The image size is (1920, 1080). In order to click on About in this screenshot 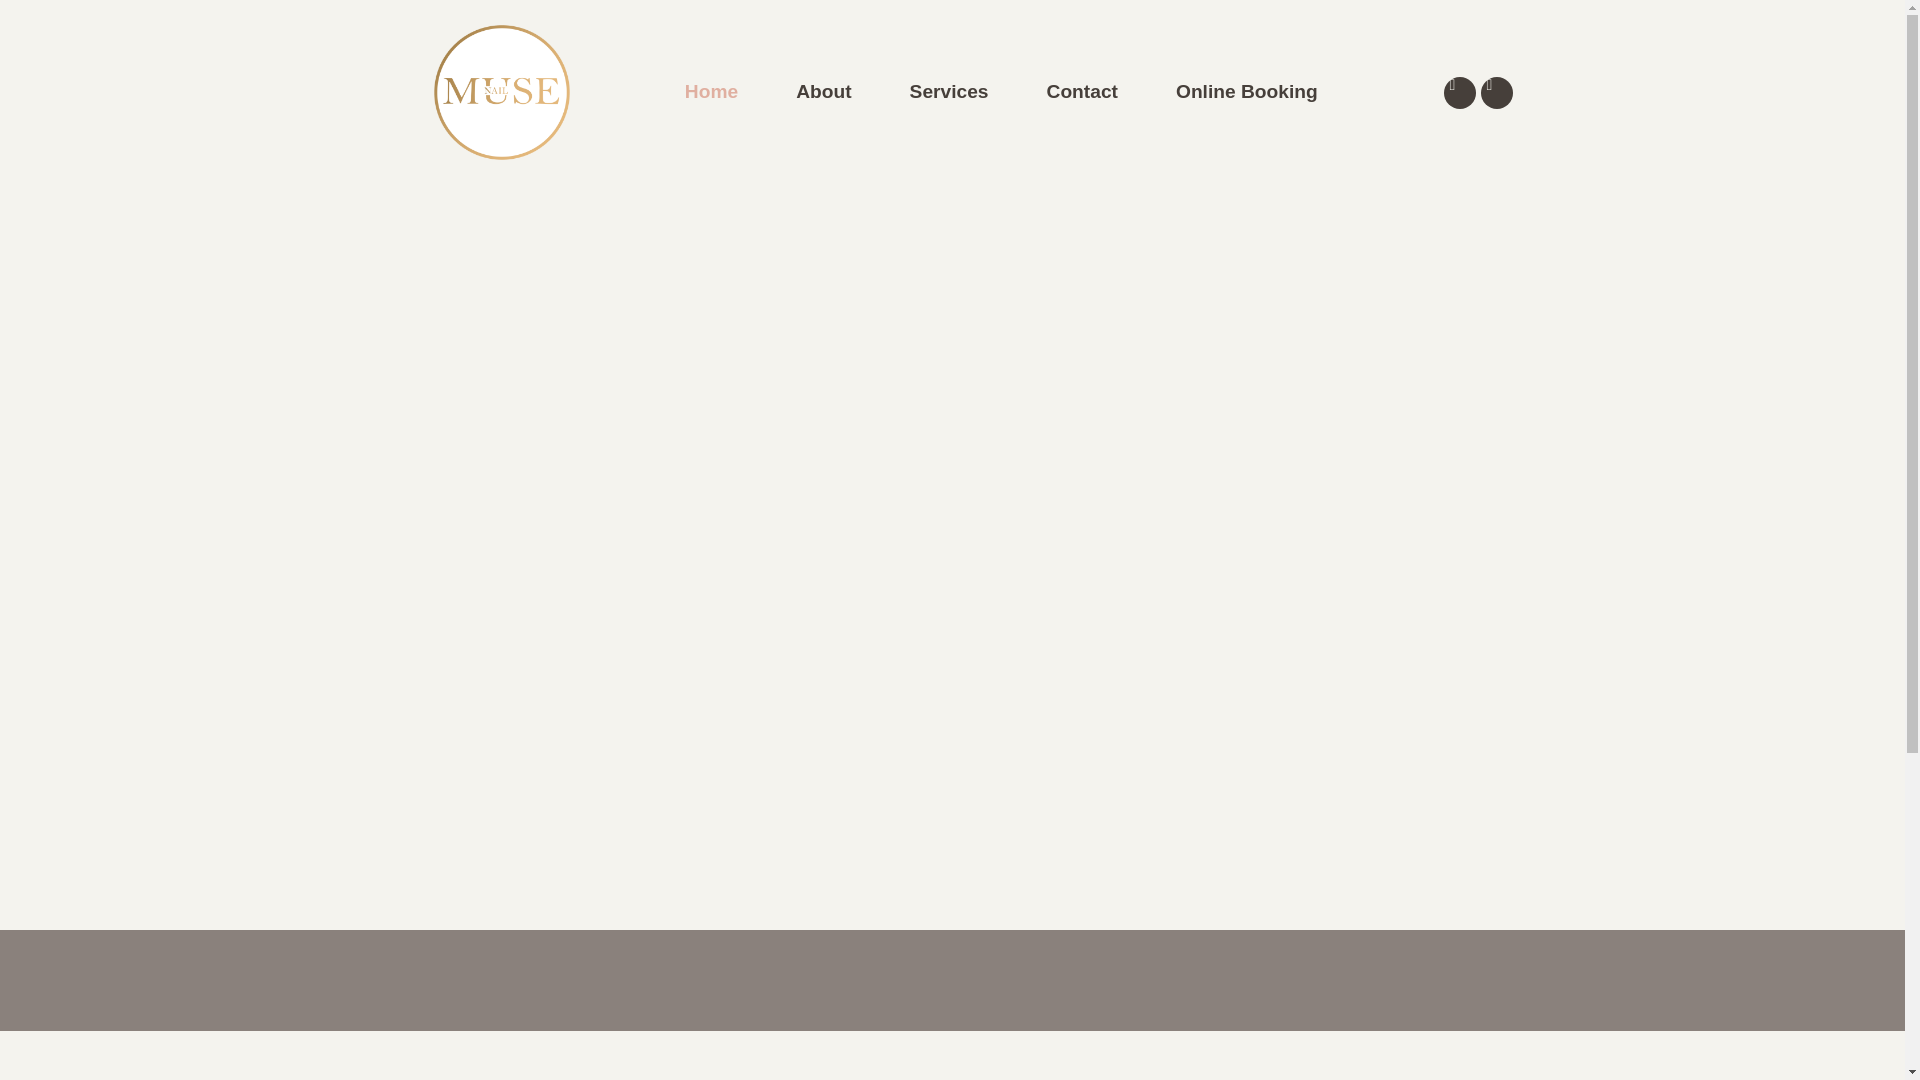, I will do `click(823, 92)`.